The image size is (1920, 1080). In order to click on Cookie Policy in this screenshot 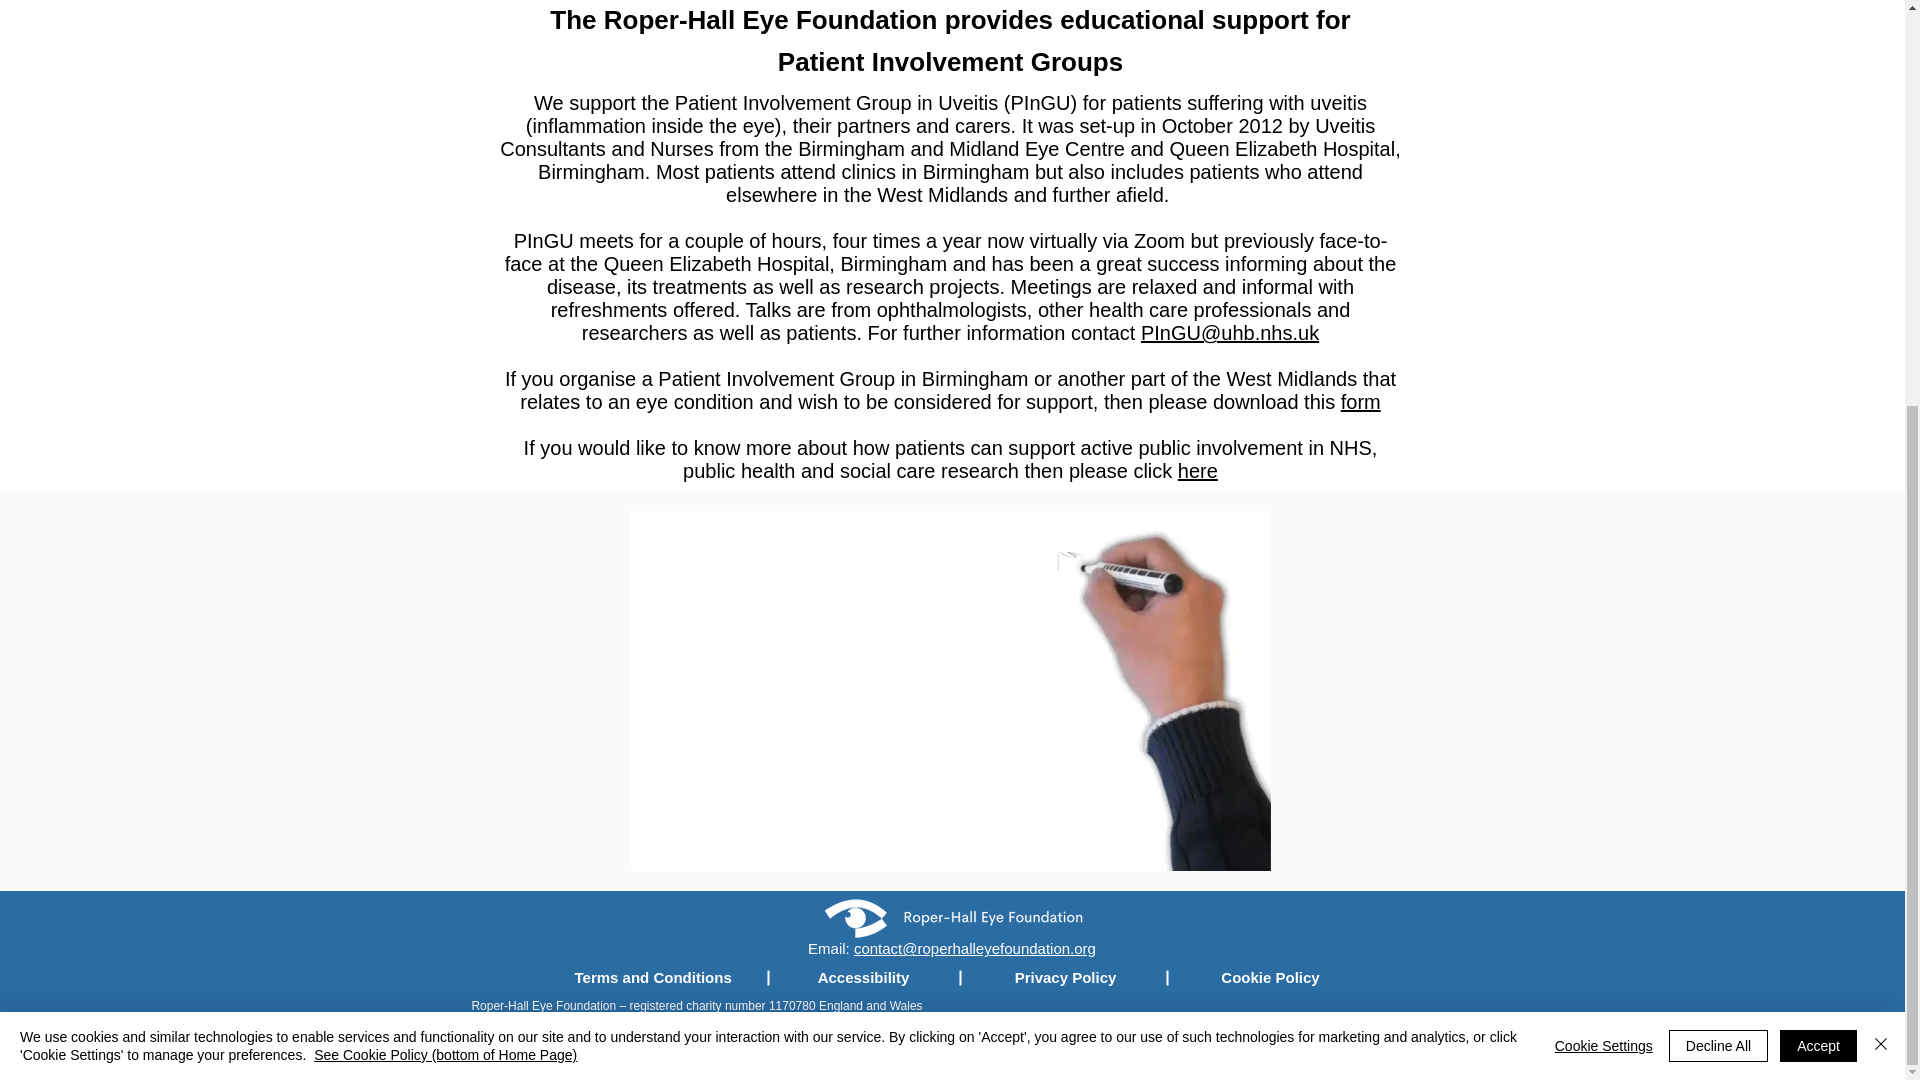, I will do `click(1271, 976)`.